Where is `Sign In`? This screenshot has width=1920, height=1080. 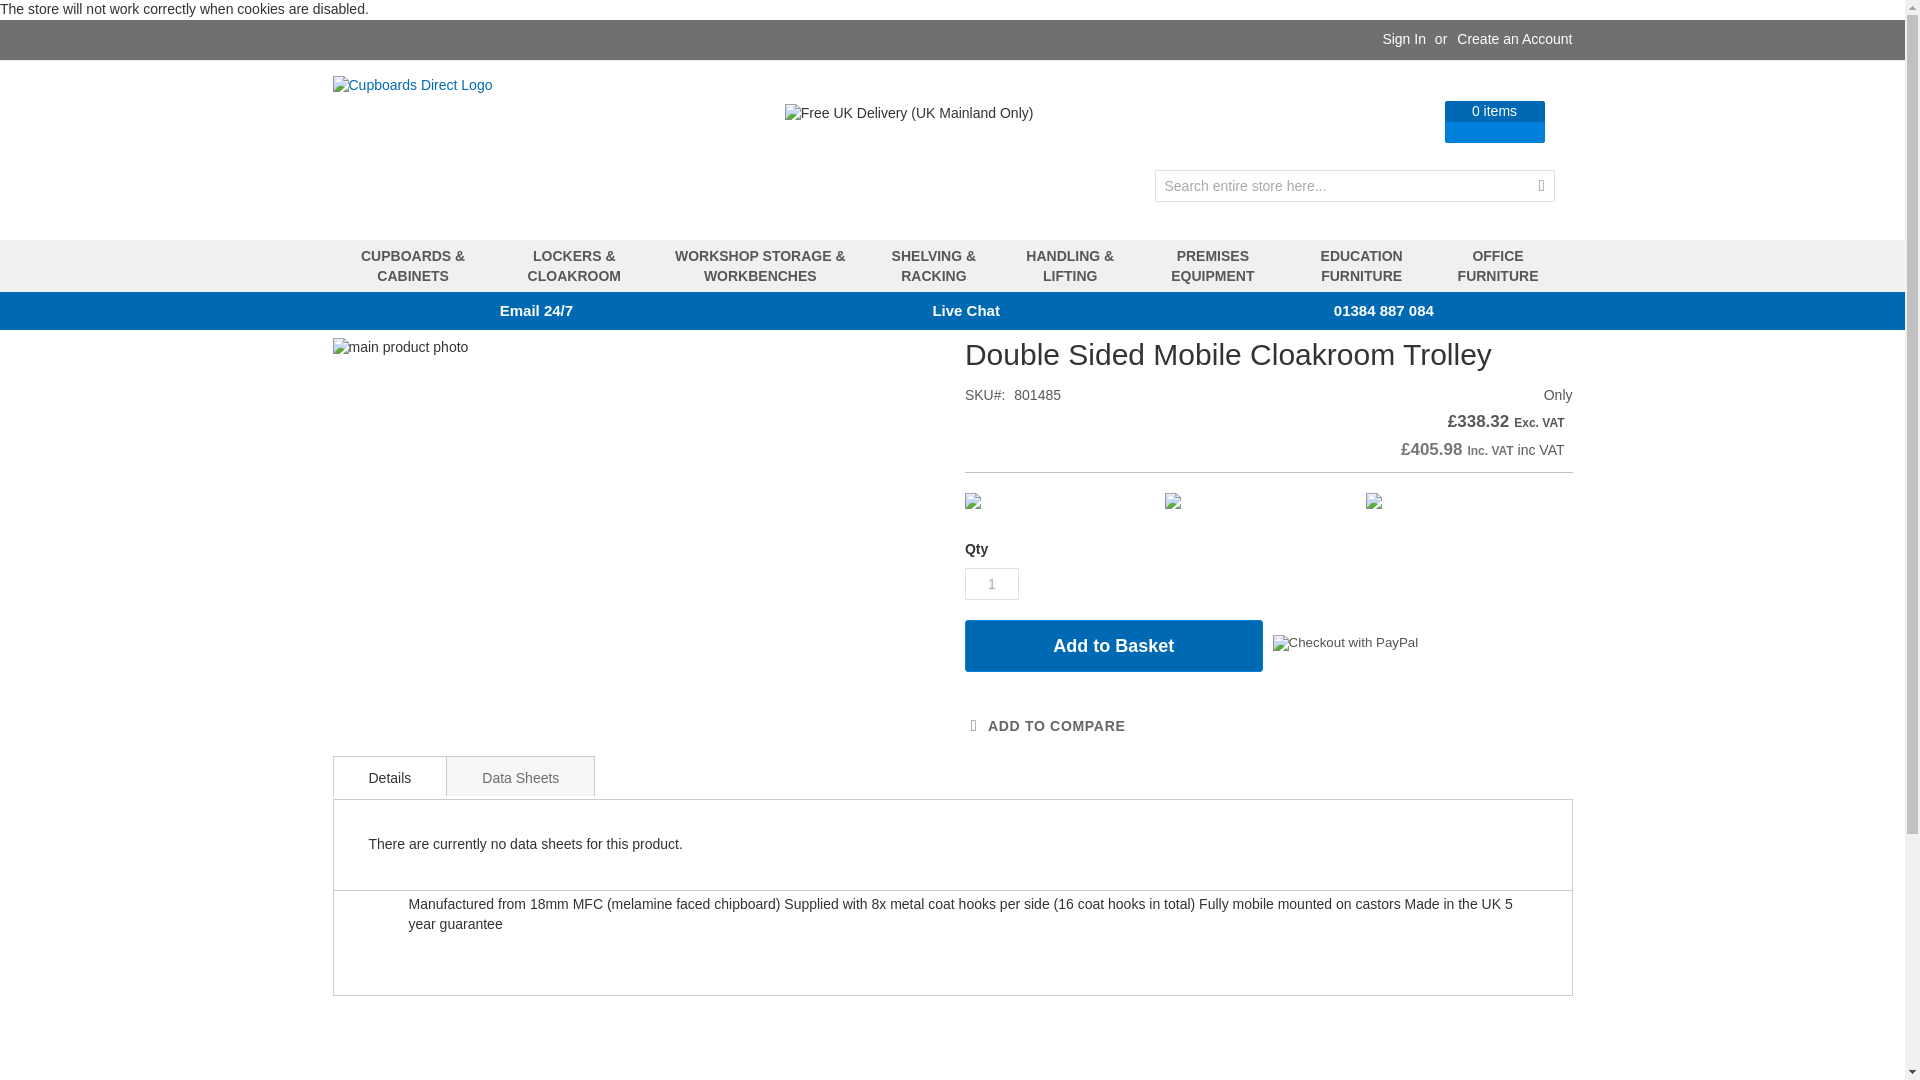
Sign In is located at coordinates (1404, 40).